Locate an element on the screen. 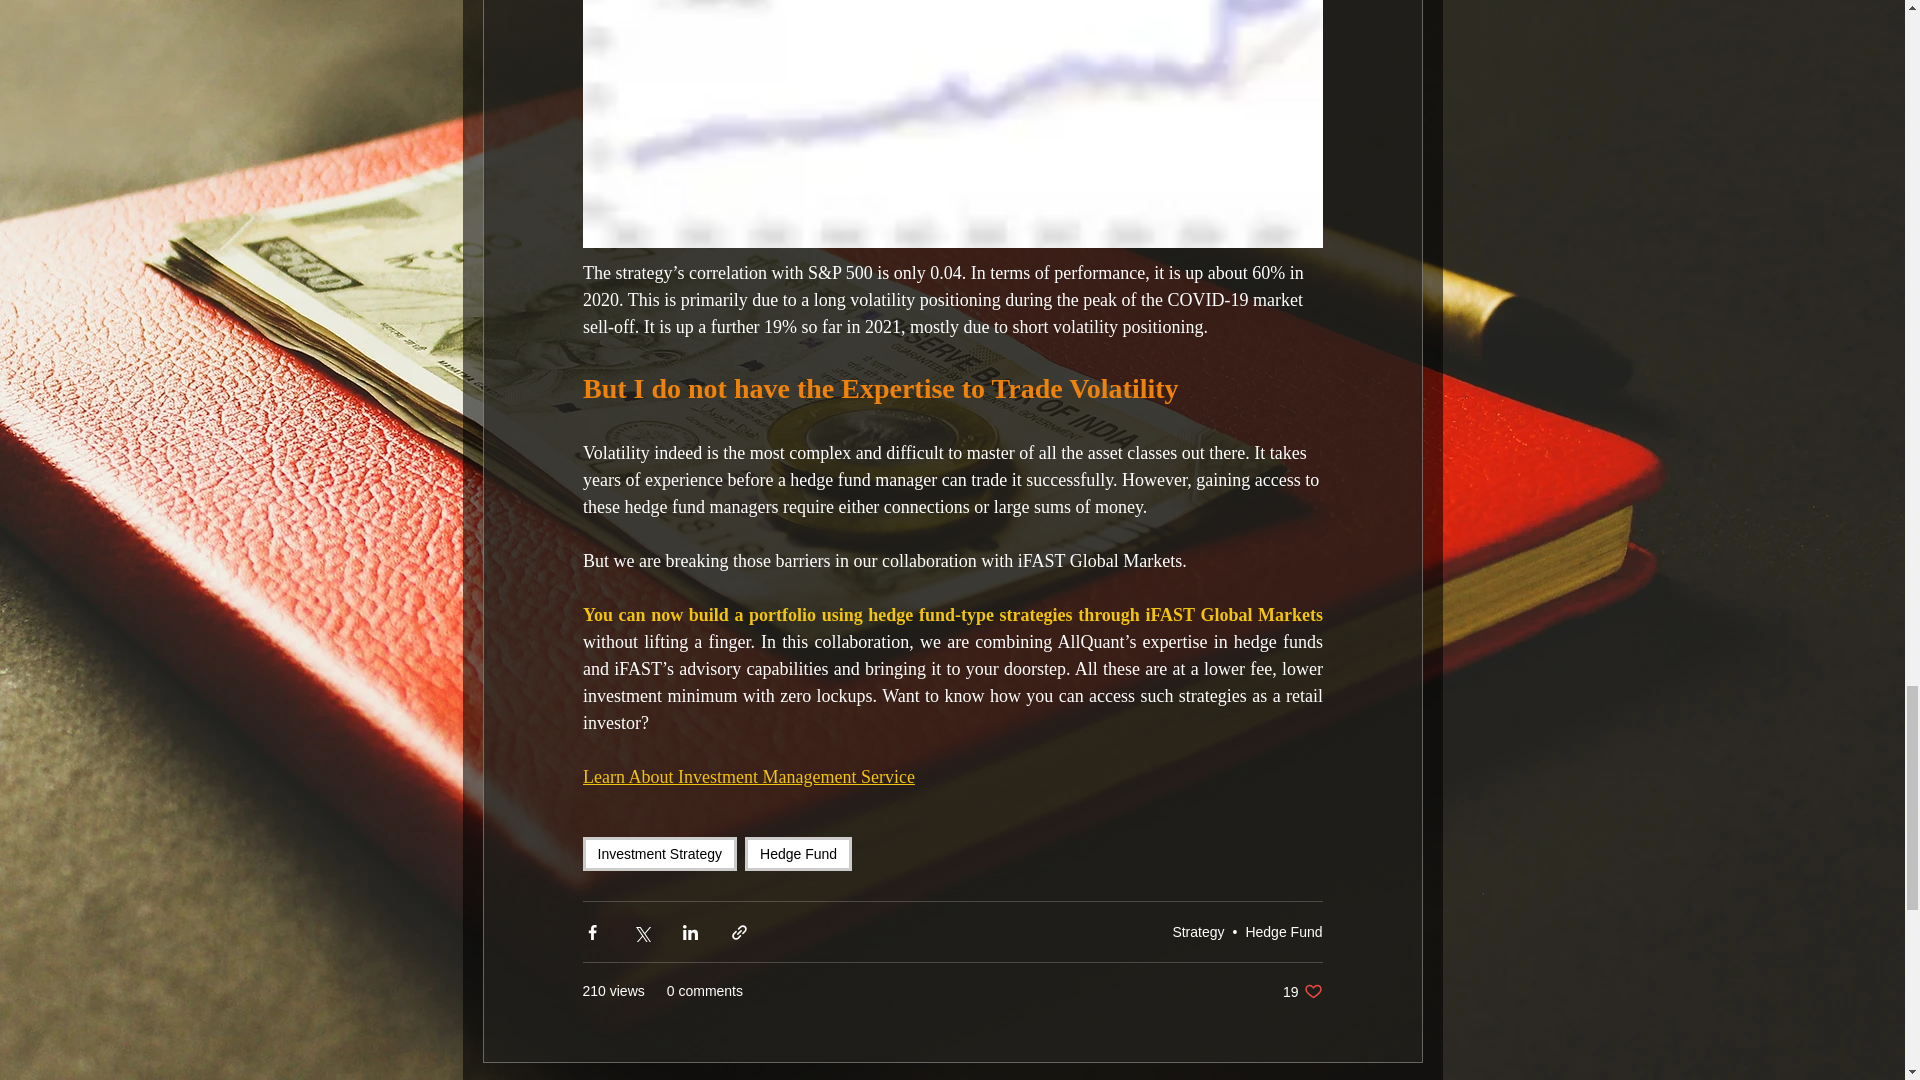 This screenshot has width=1920, height=1080. Strategy is located at coordinates (1198, 932).